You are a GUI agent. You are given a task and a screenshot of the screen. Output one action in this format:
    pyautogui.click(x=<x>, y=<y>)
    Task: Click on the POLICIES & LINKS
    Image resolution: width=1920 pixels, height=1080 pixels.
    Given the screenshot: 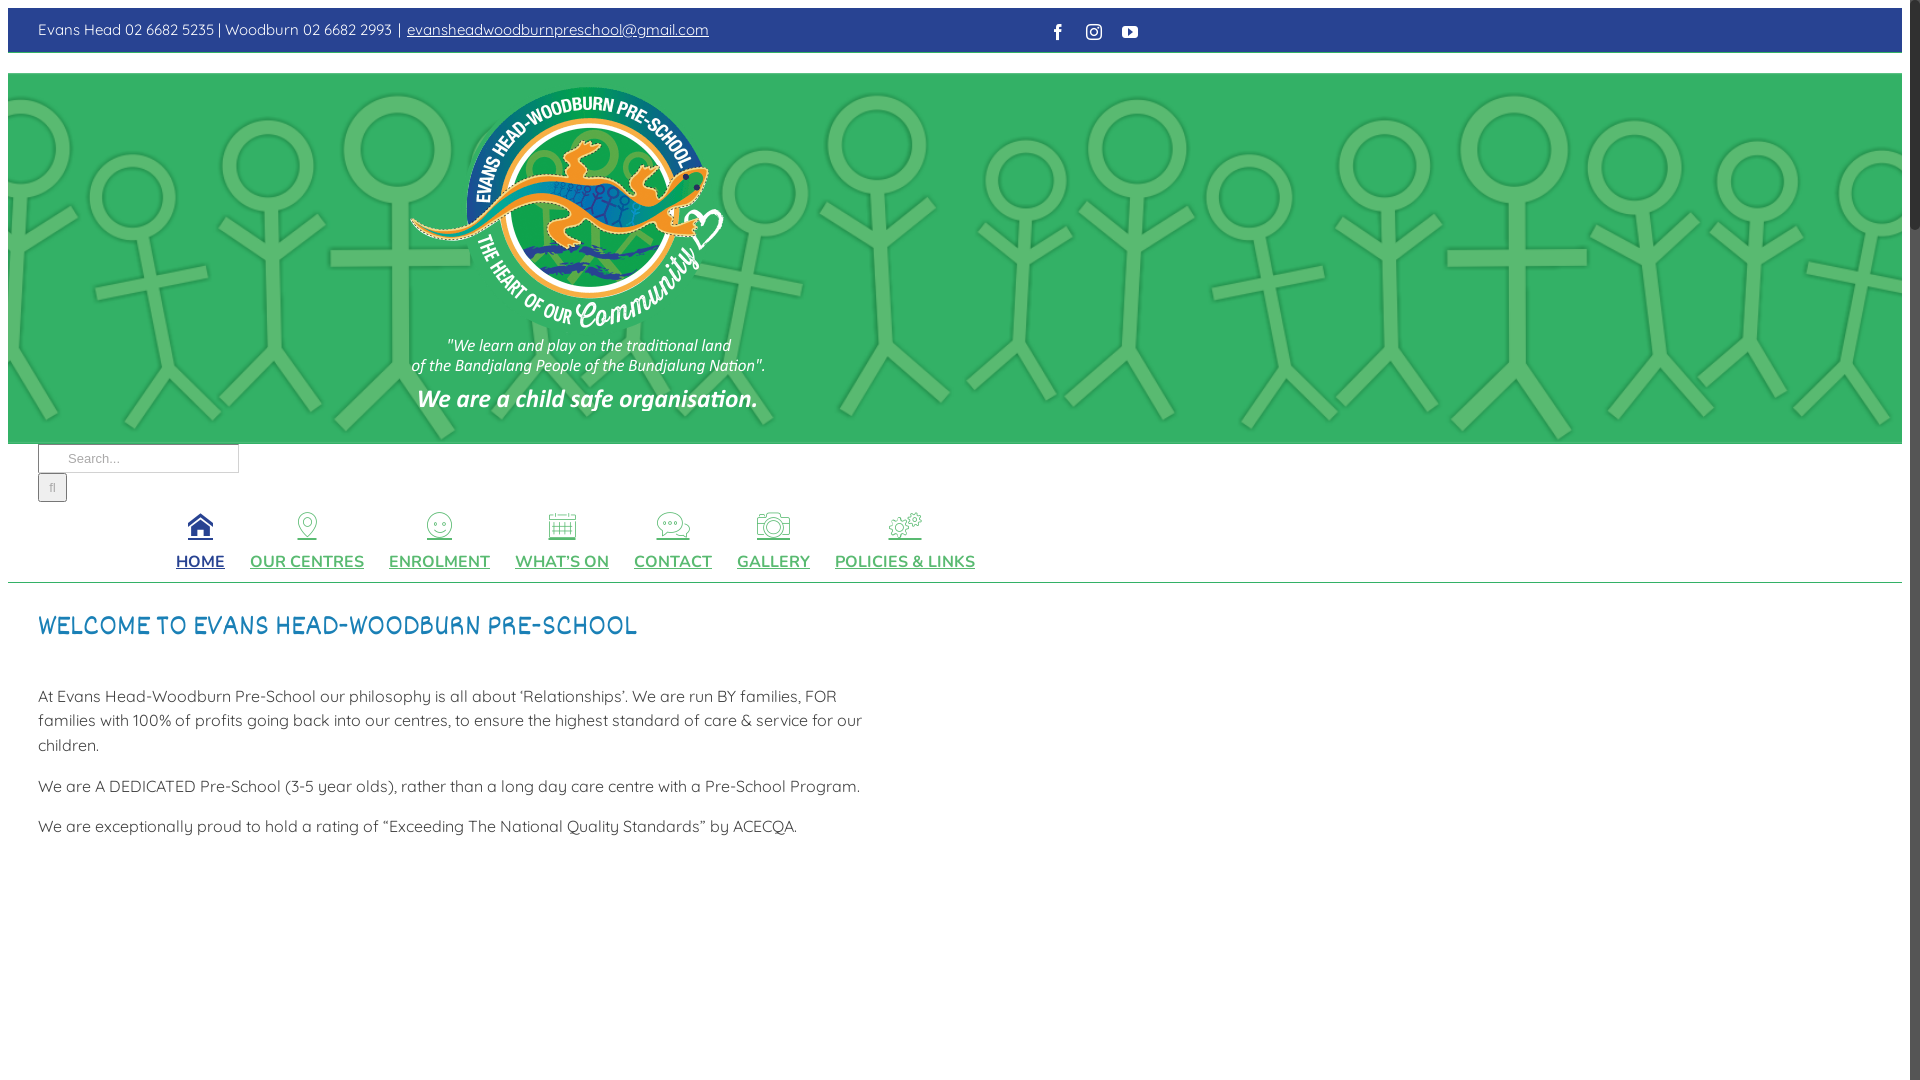 What is the action you would take?
    pyautogui.click(x=905, y=542)
    